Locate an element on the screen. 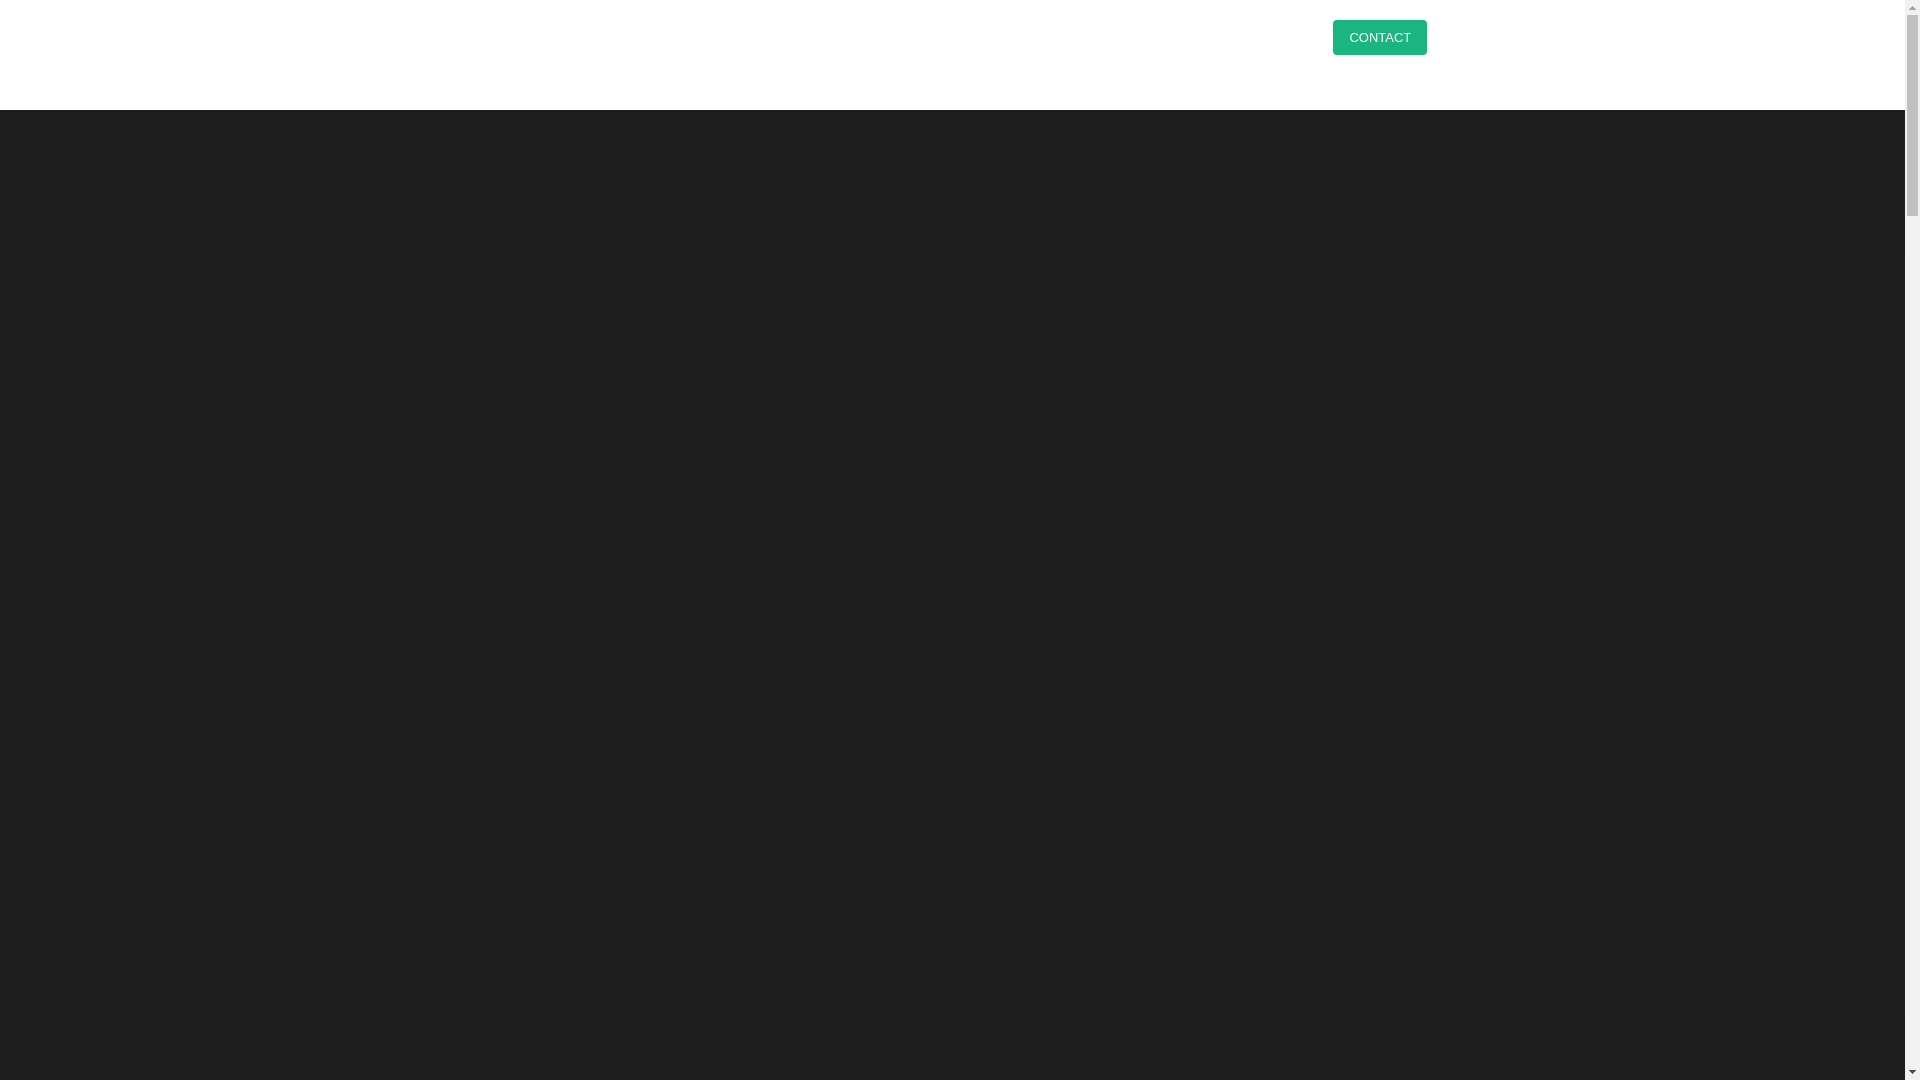  SOFTWARE DEVELOPMENT is located at coordinates (842, 40).